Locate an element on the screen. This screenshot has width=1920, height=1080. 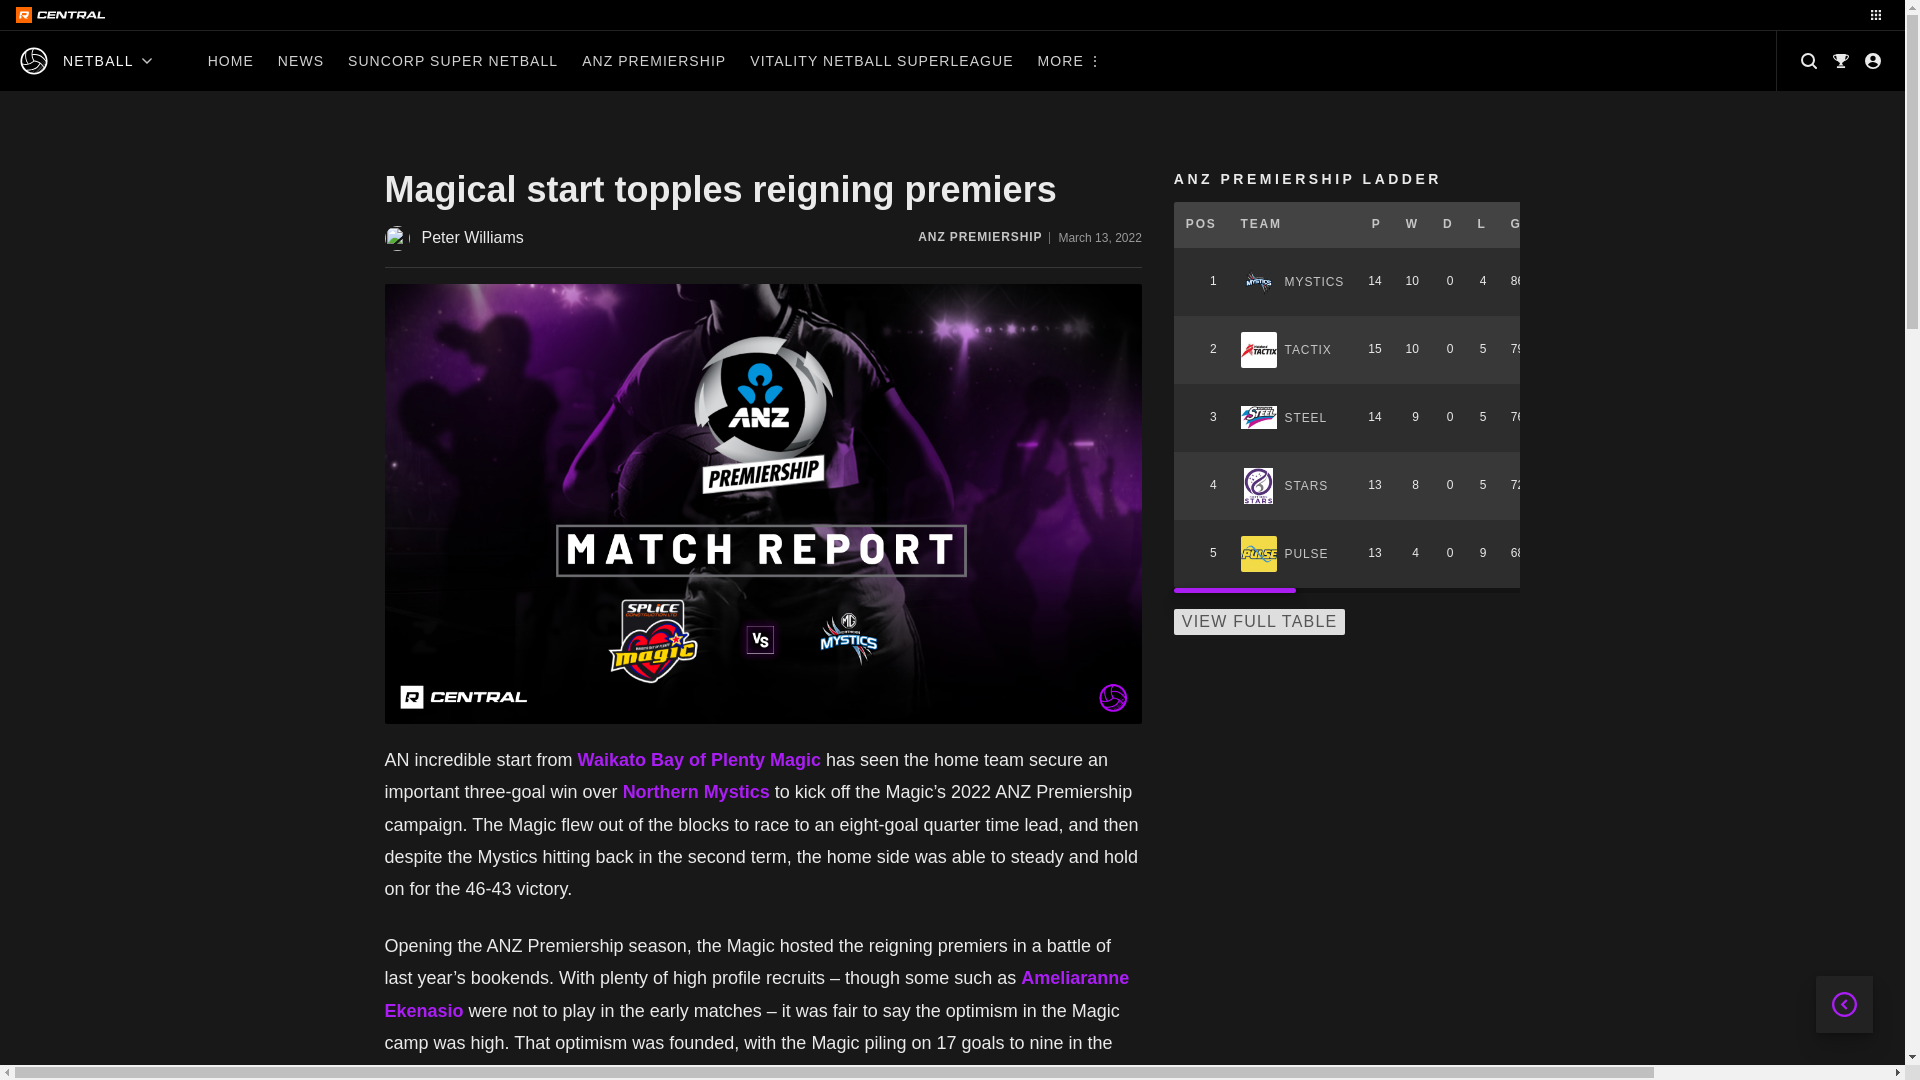
Search is located at coordinates (1809, 60).